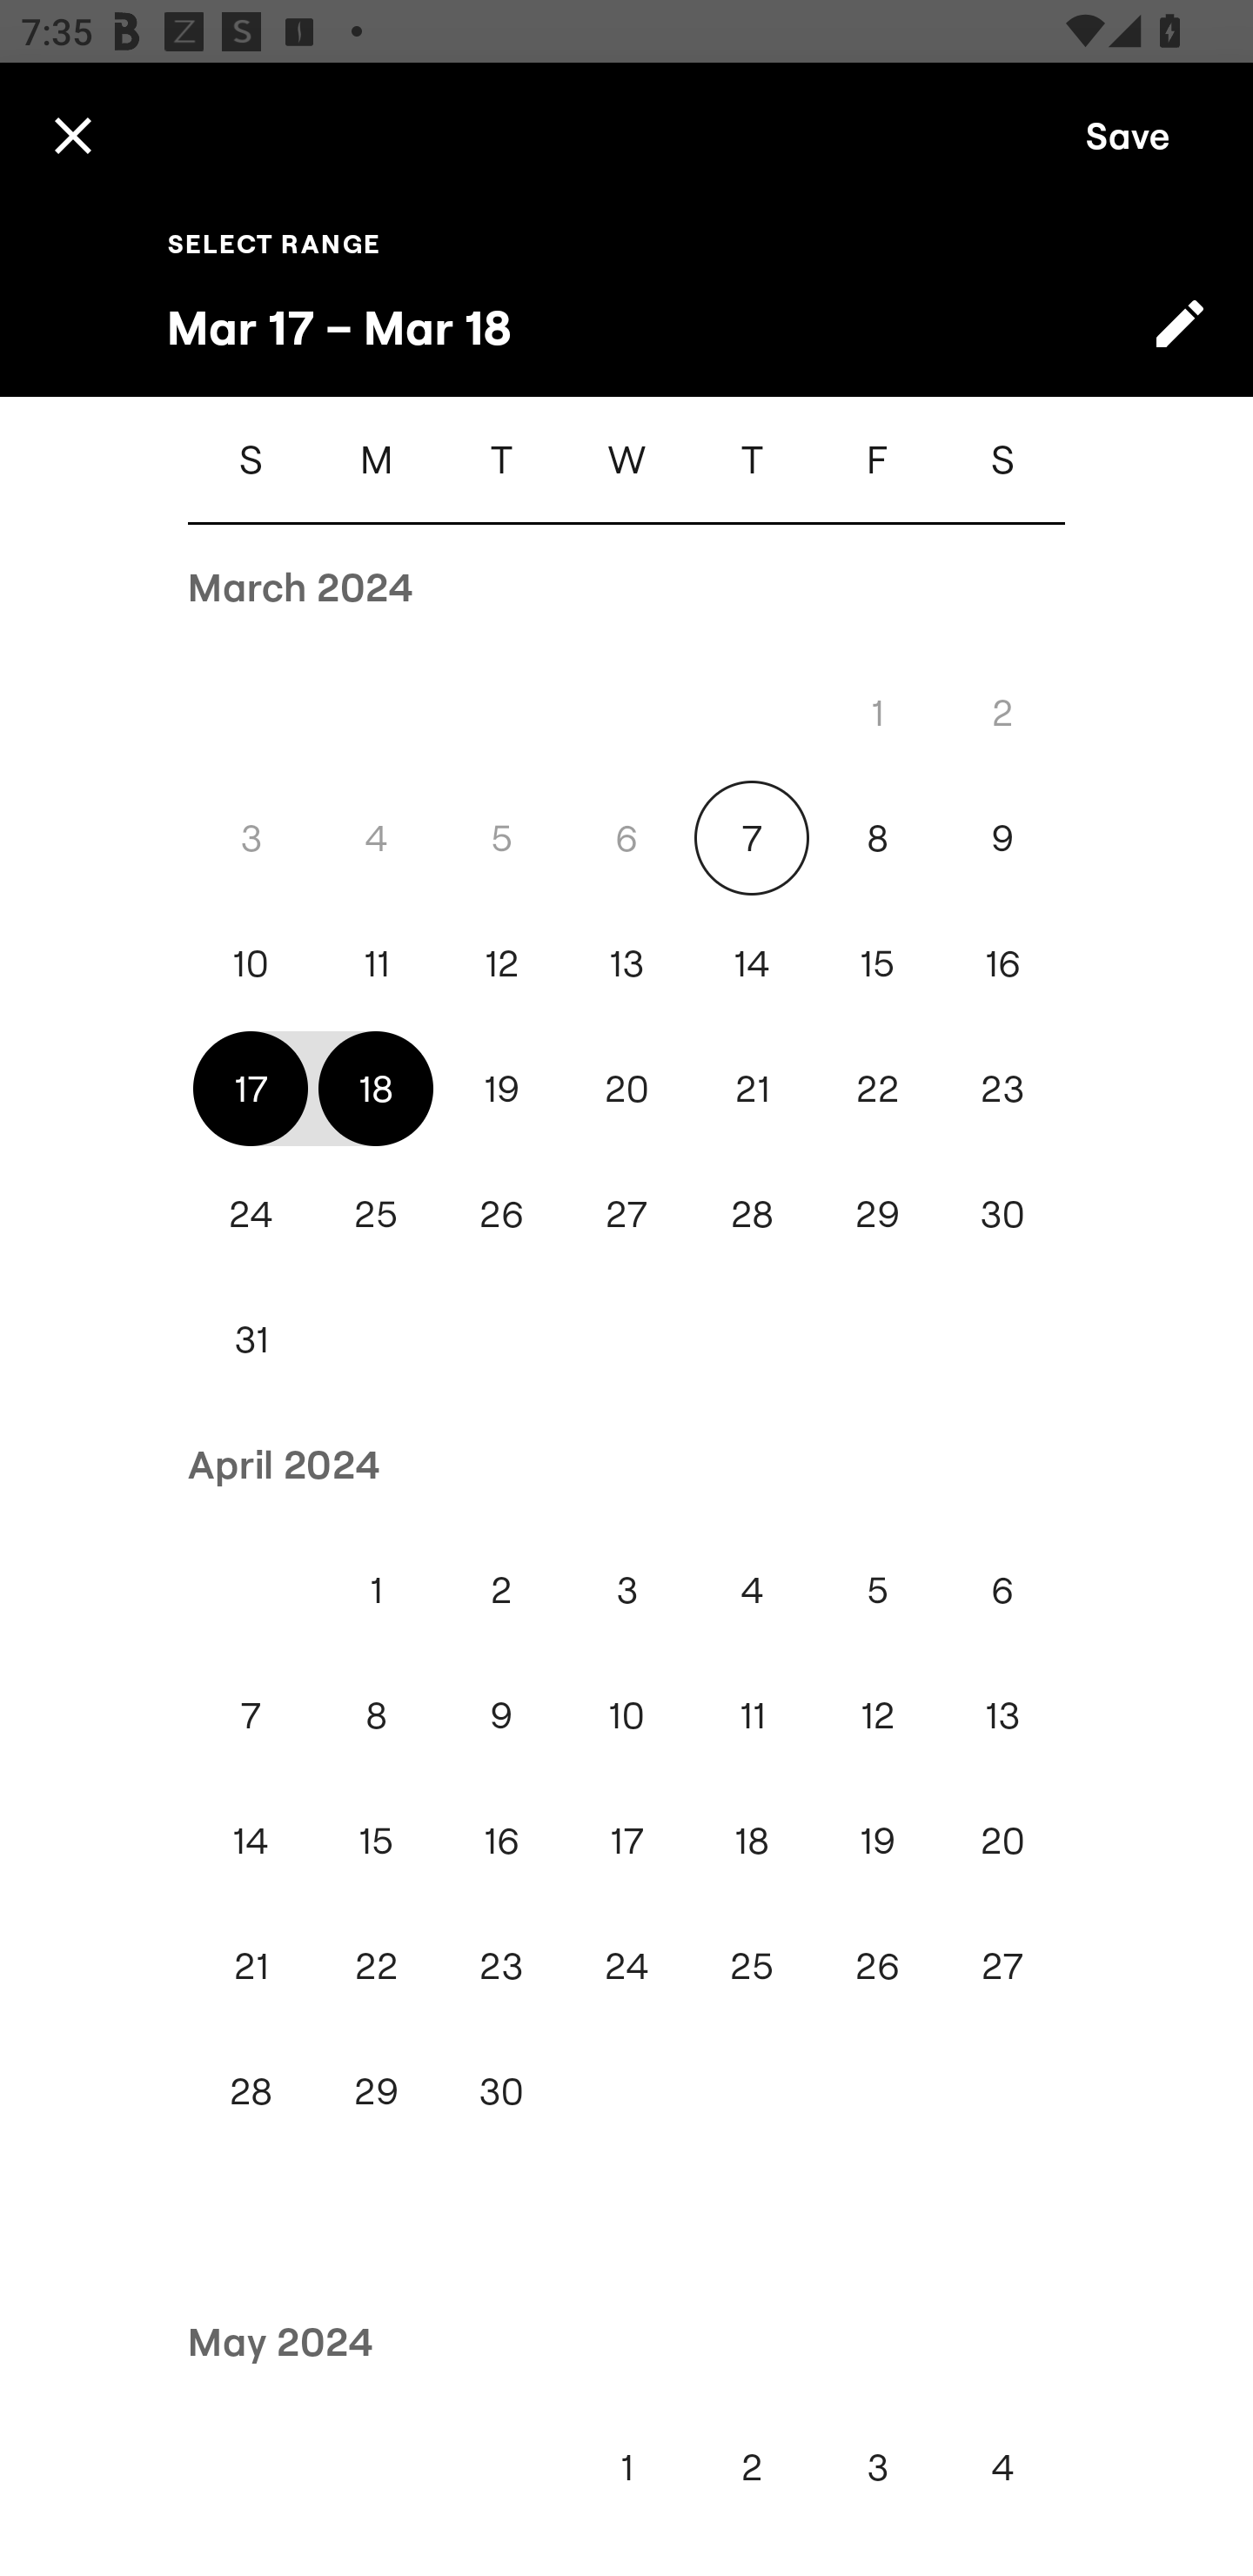 Image resolution: width=1253 pixels, height=2576 pixels. I want to click on 30 Tue, Apr 30, so click(501, 2091).